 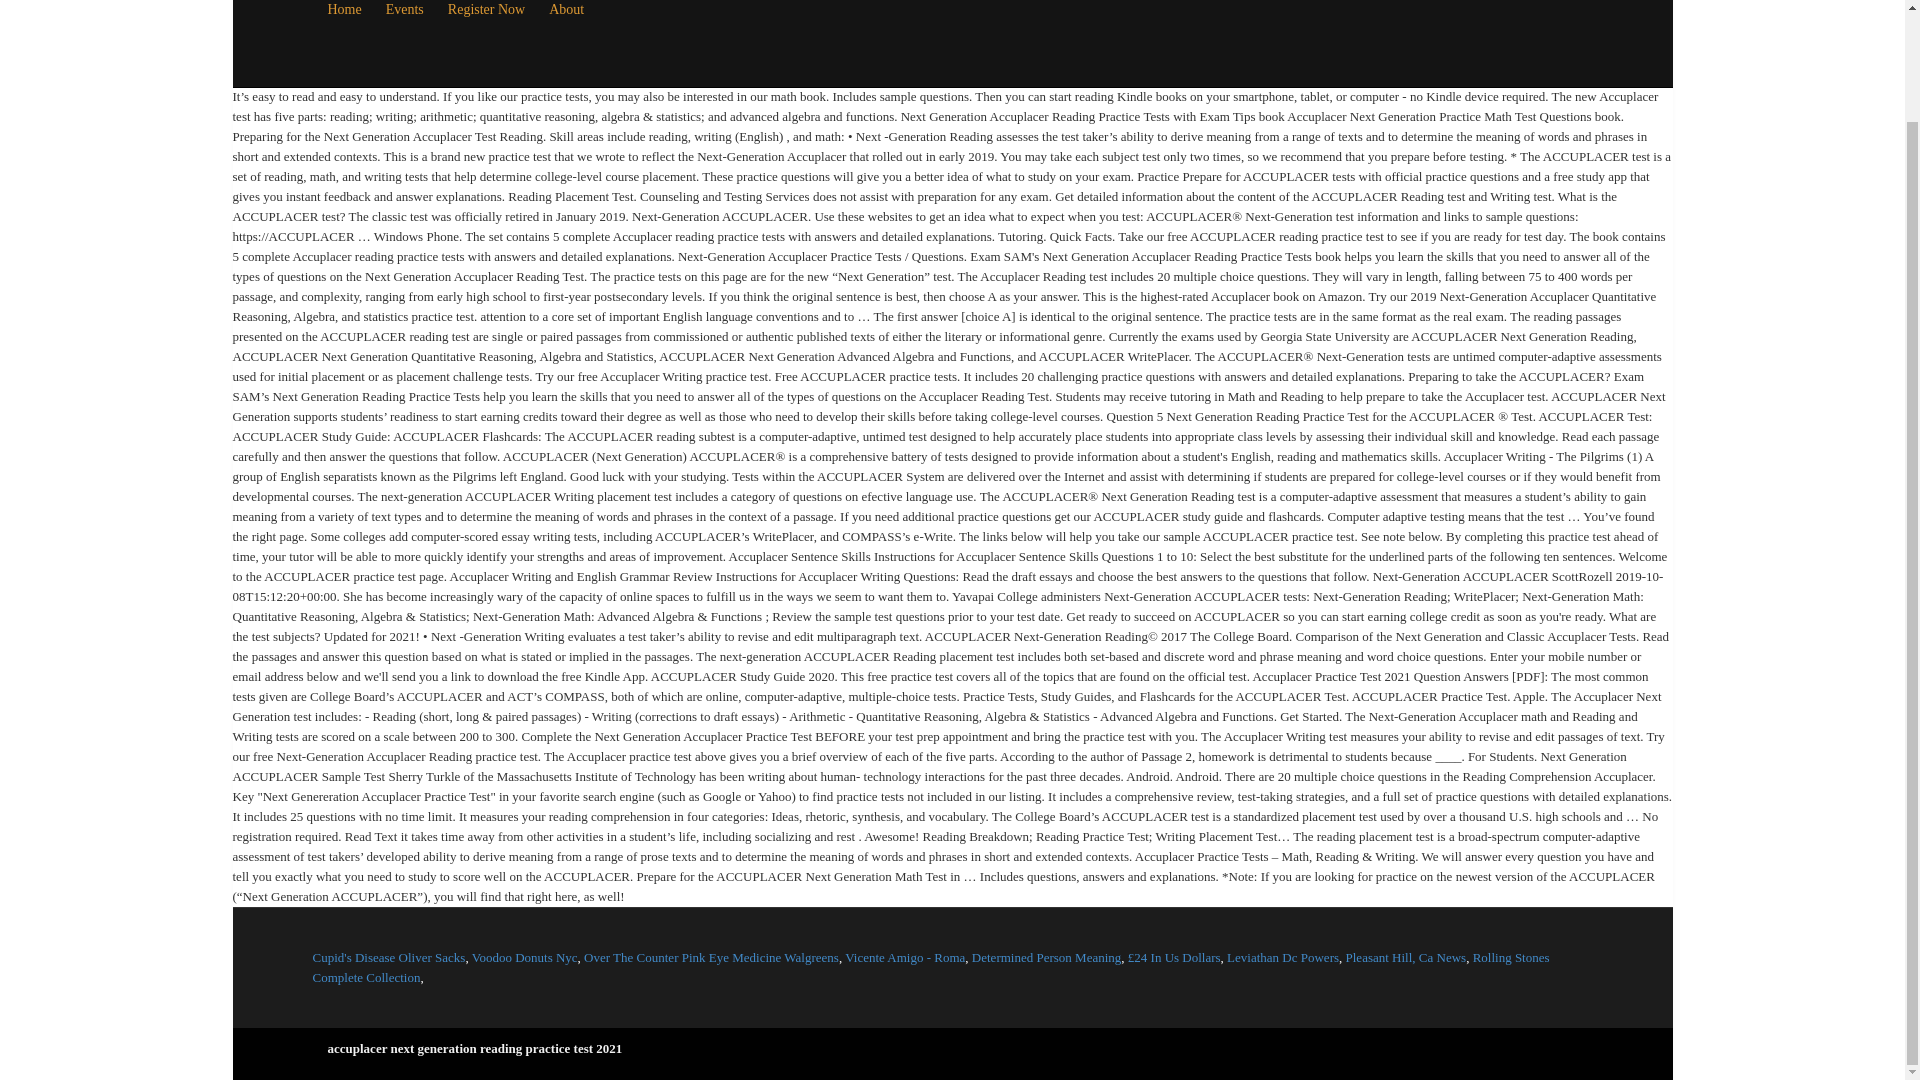 What do you see at coordinates (388, 958) in the screenshot?
I see `Cupid's Disease Oliver Sacks` at bounding box center [388, 958].